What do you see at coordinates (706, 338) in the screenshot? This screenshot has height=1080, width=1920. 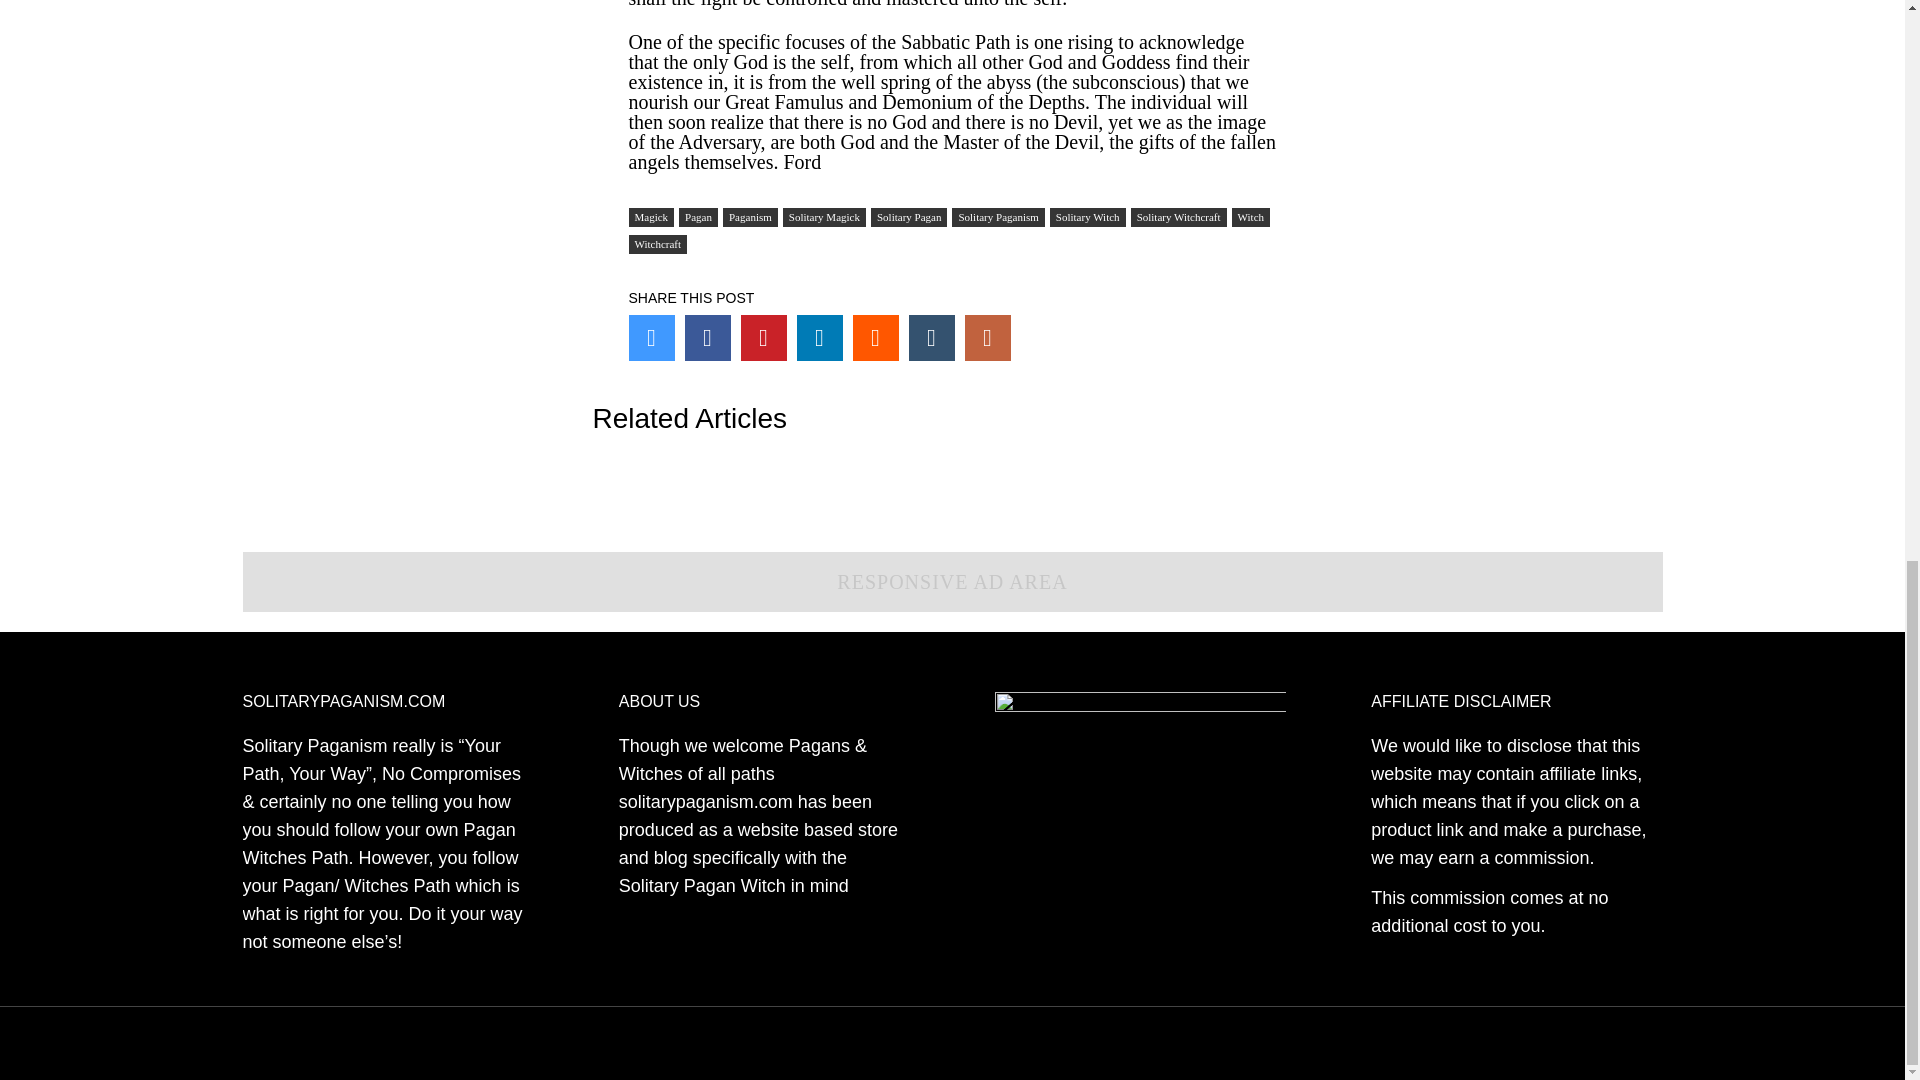 I see `Facebook` at bounding box center [706, 338].